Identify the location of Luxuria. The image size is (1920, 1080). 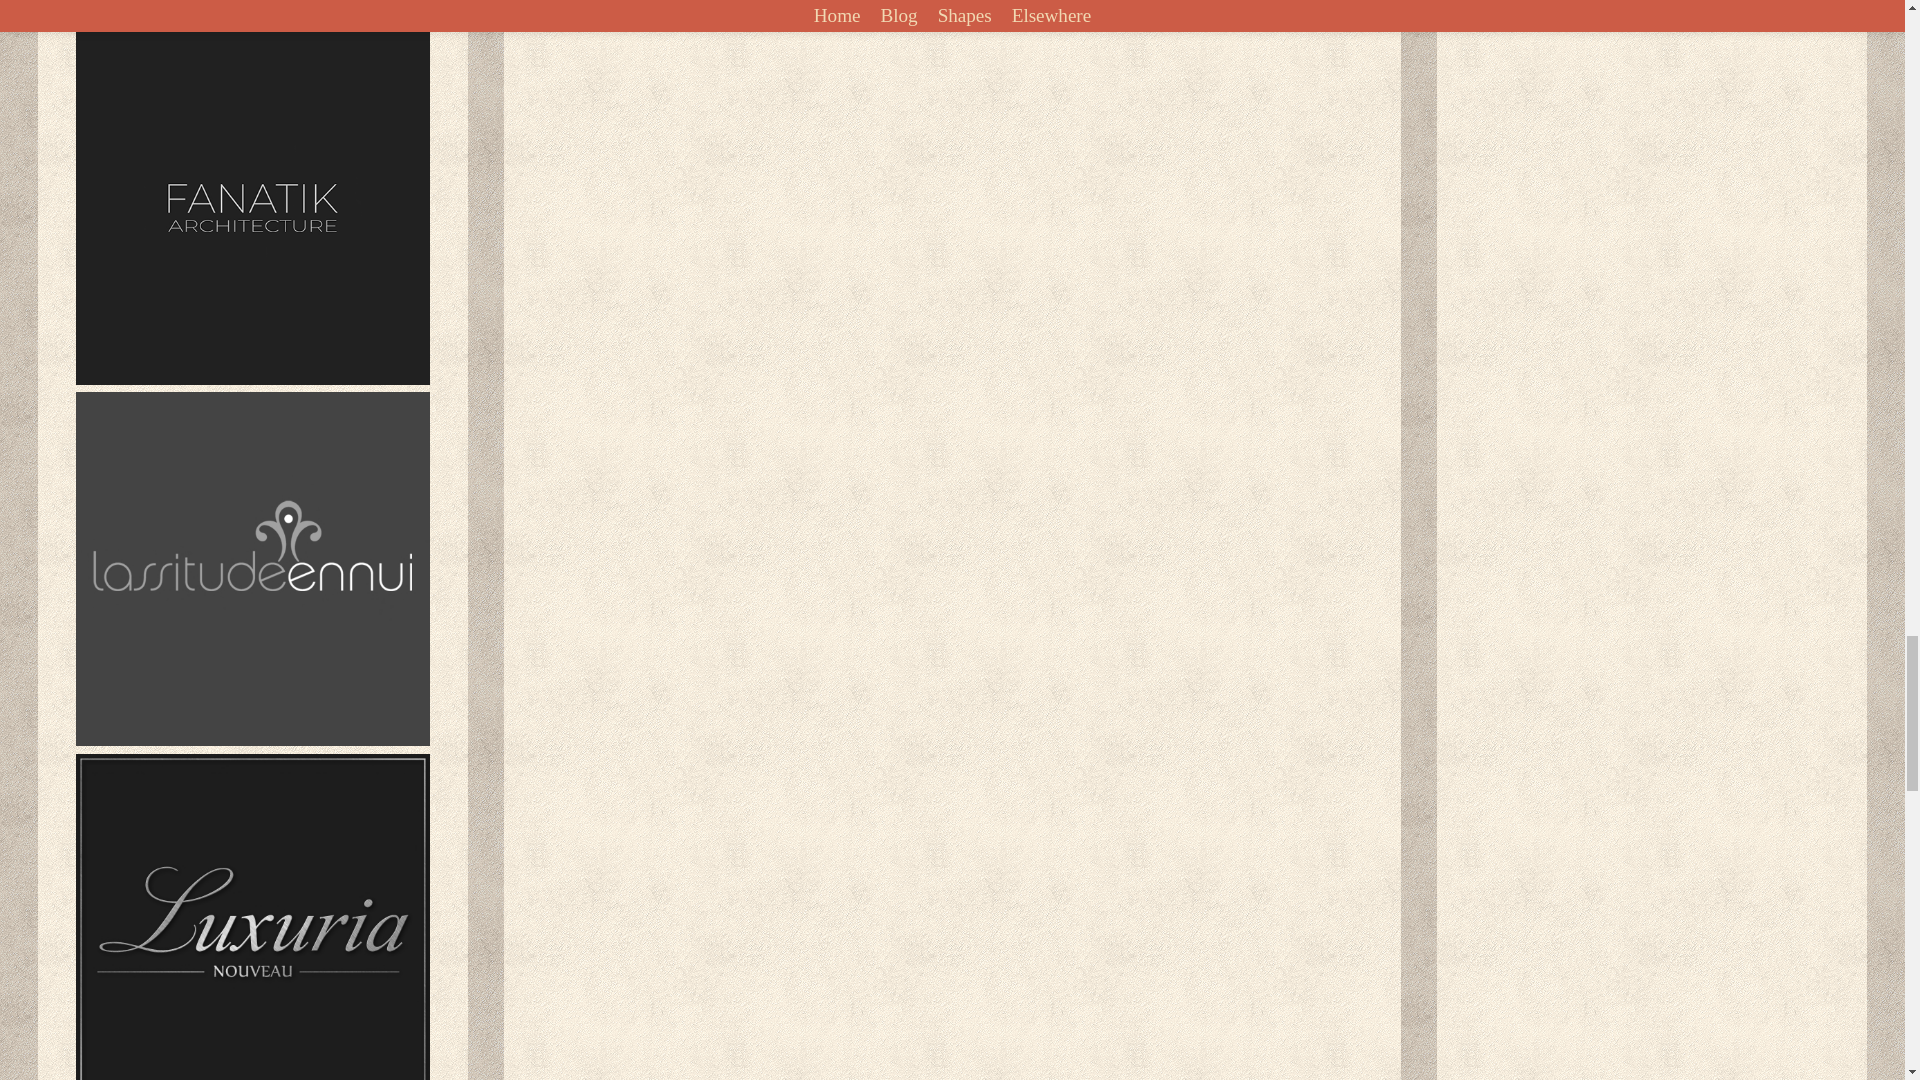
(253, 916).